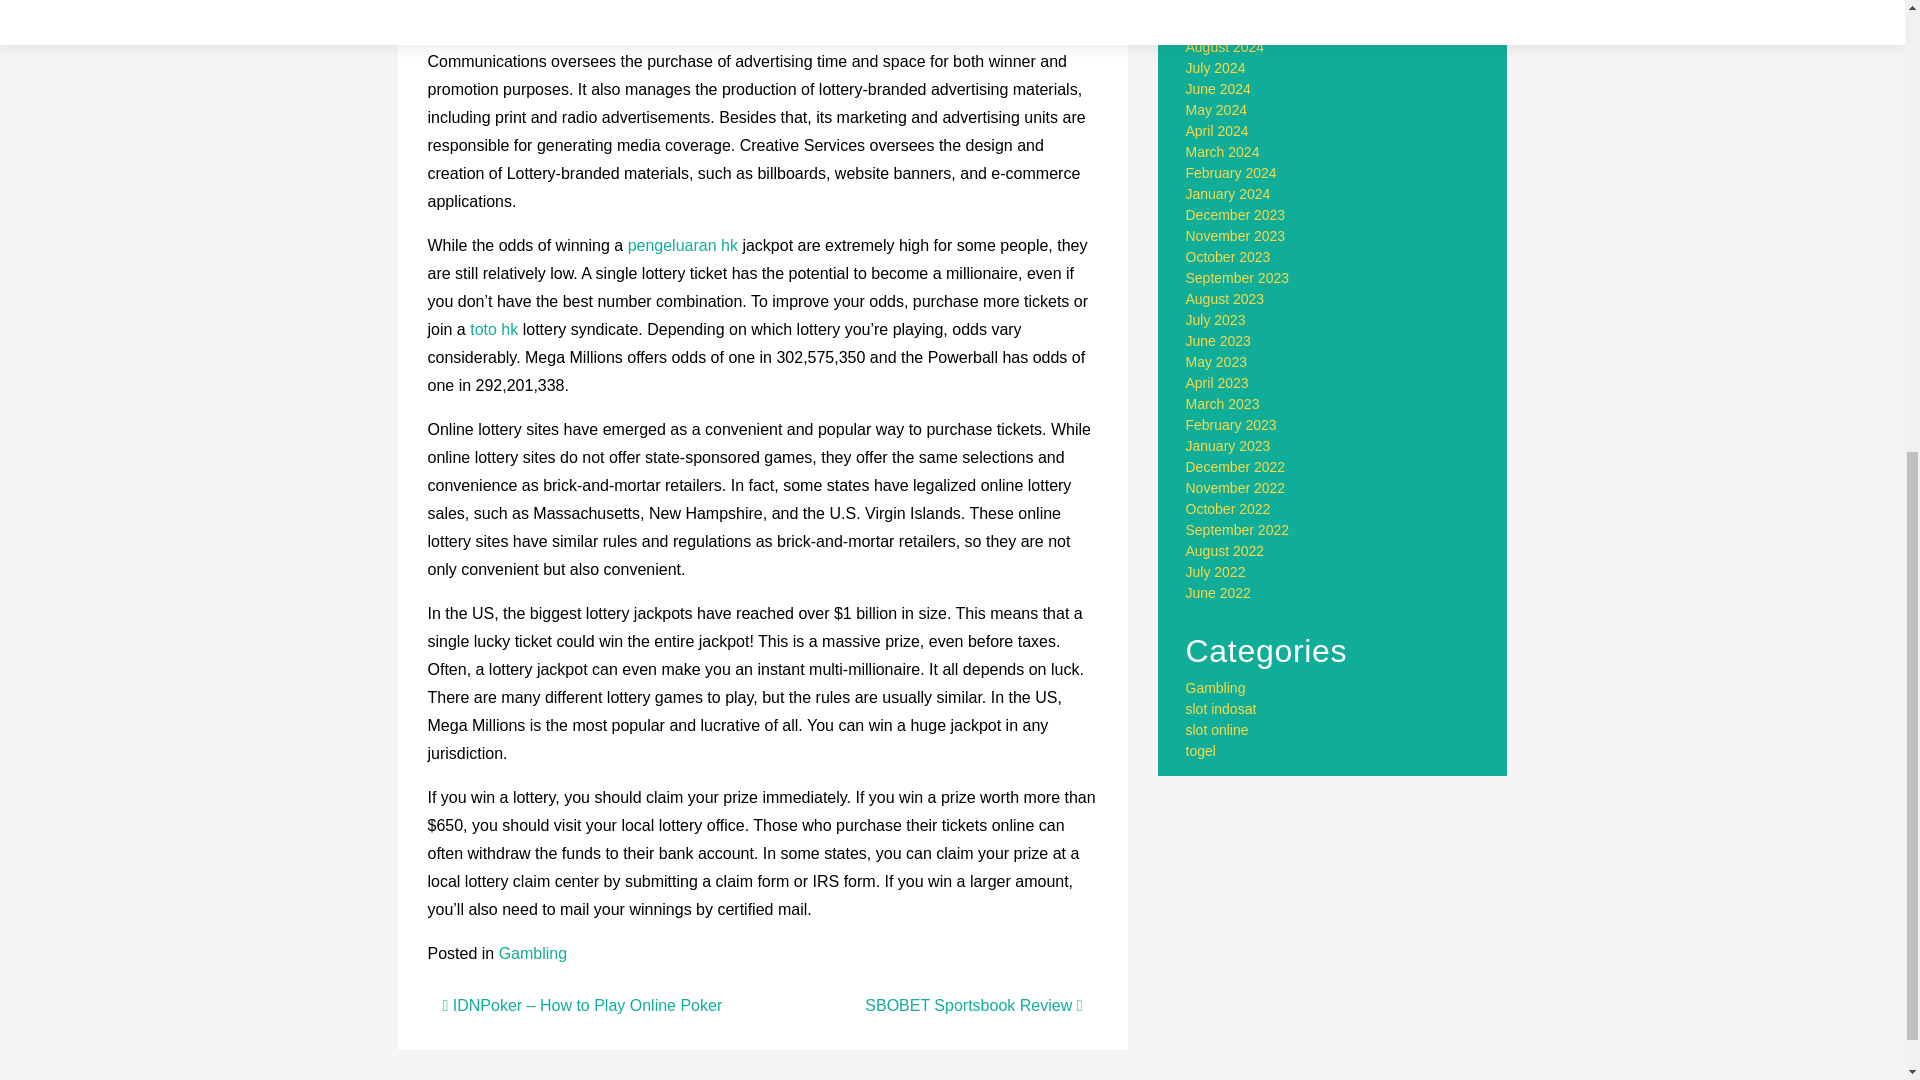 This screenshot has height=1080, width=1920. Describe the element at coordinates (1228, 256) in the screenshot. I see `October 2023` at that location.